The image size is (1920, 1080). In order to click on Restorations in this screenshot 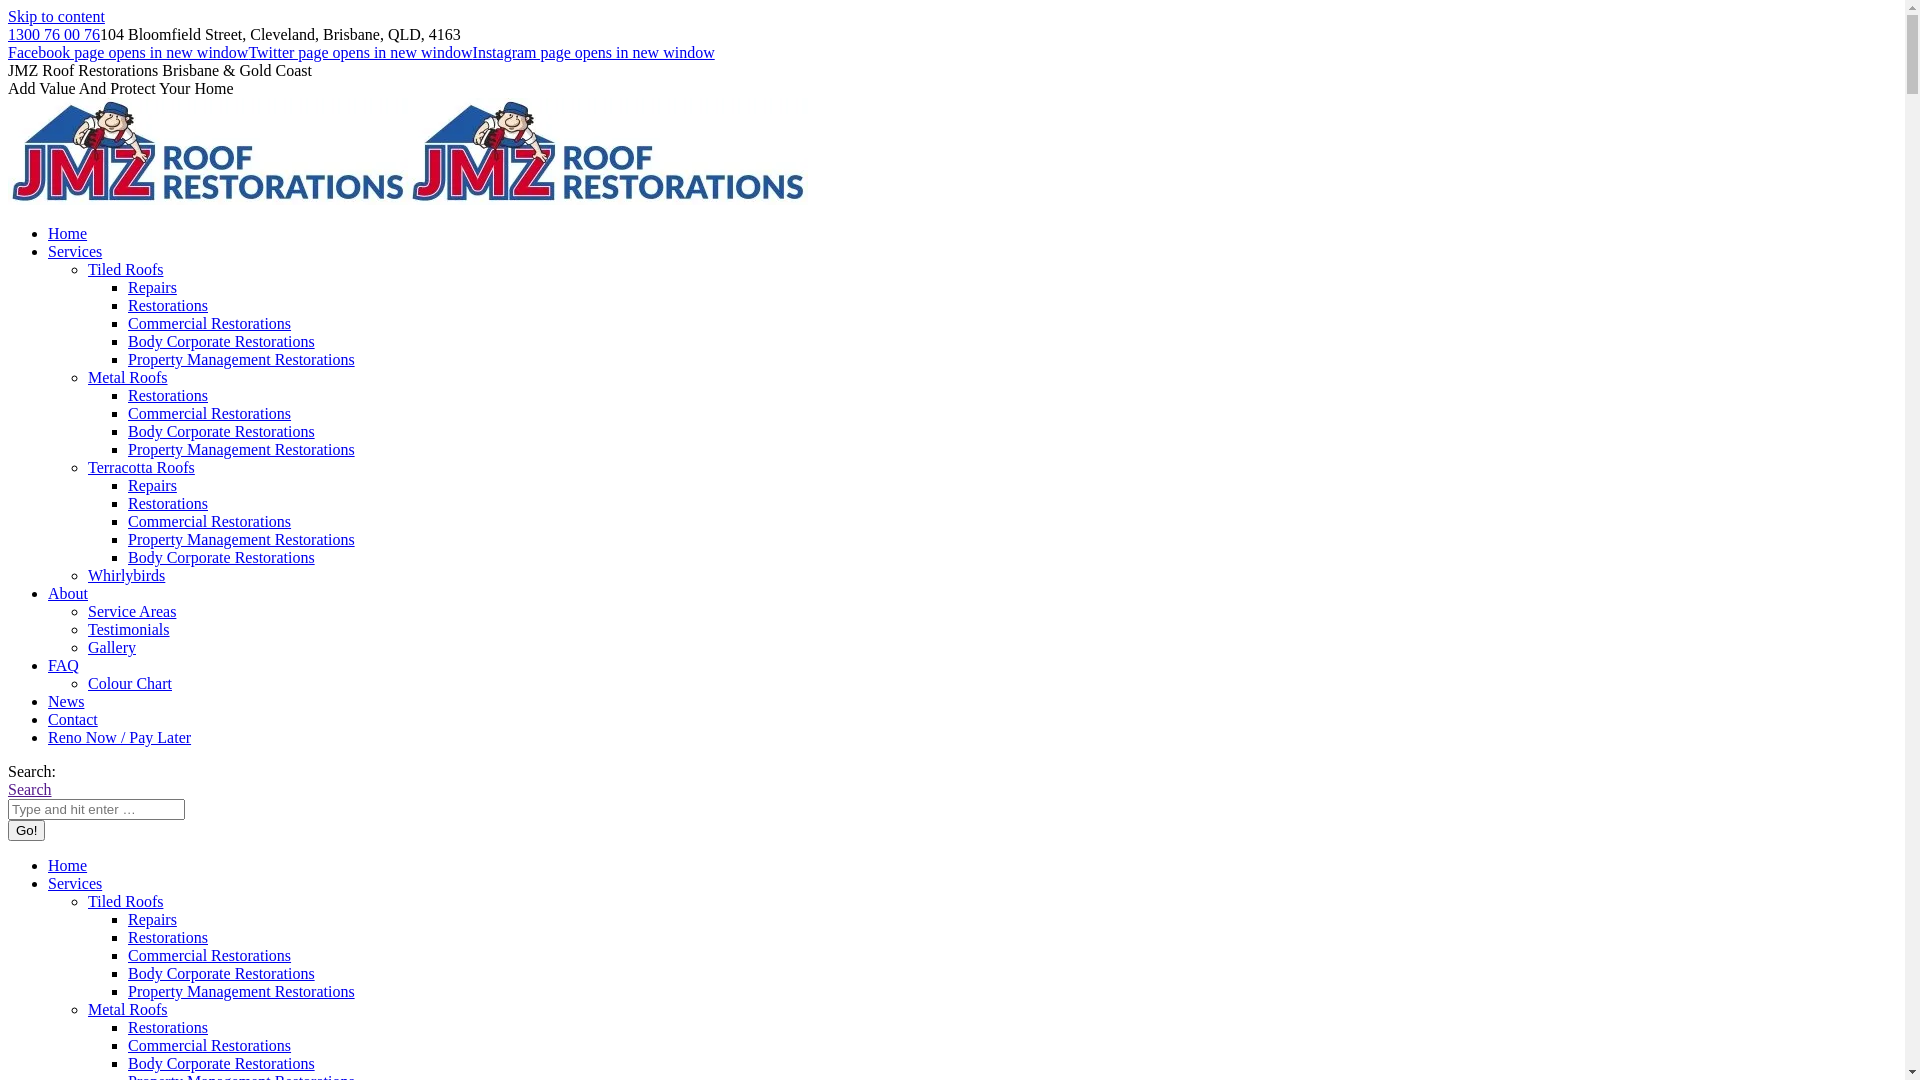, I will do `click(168, 396)`.